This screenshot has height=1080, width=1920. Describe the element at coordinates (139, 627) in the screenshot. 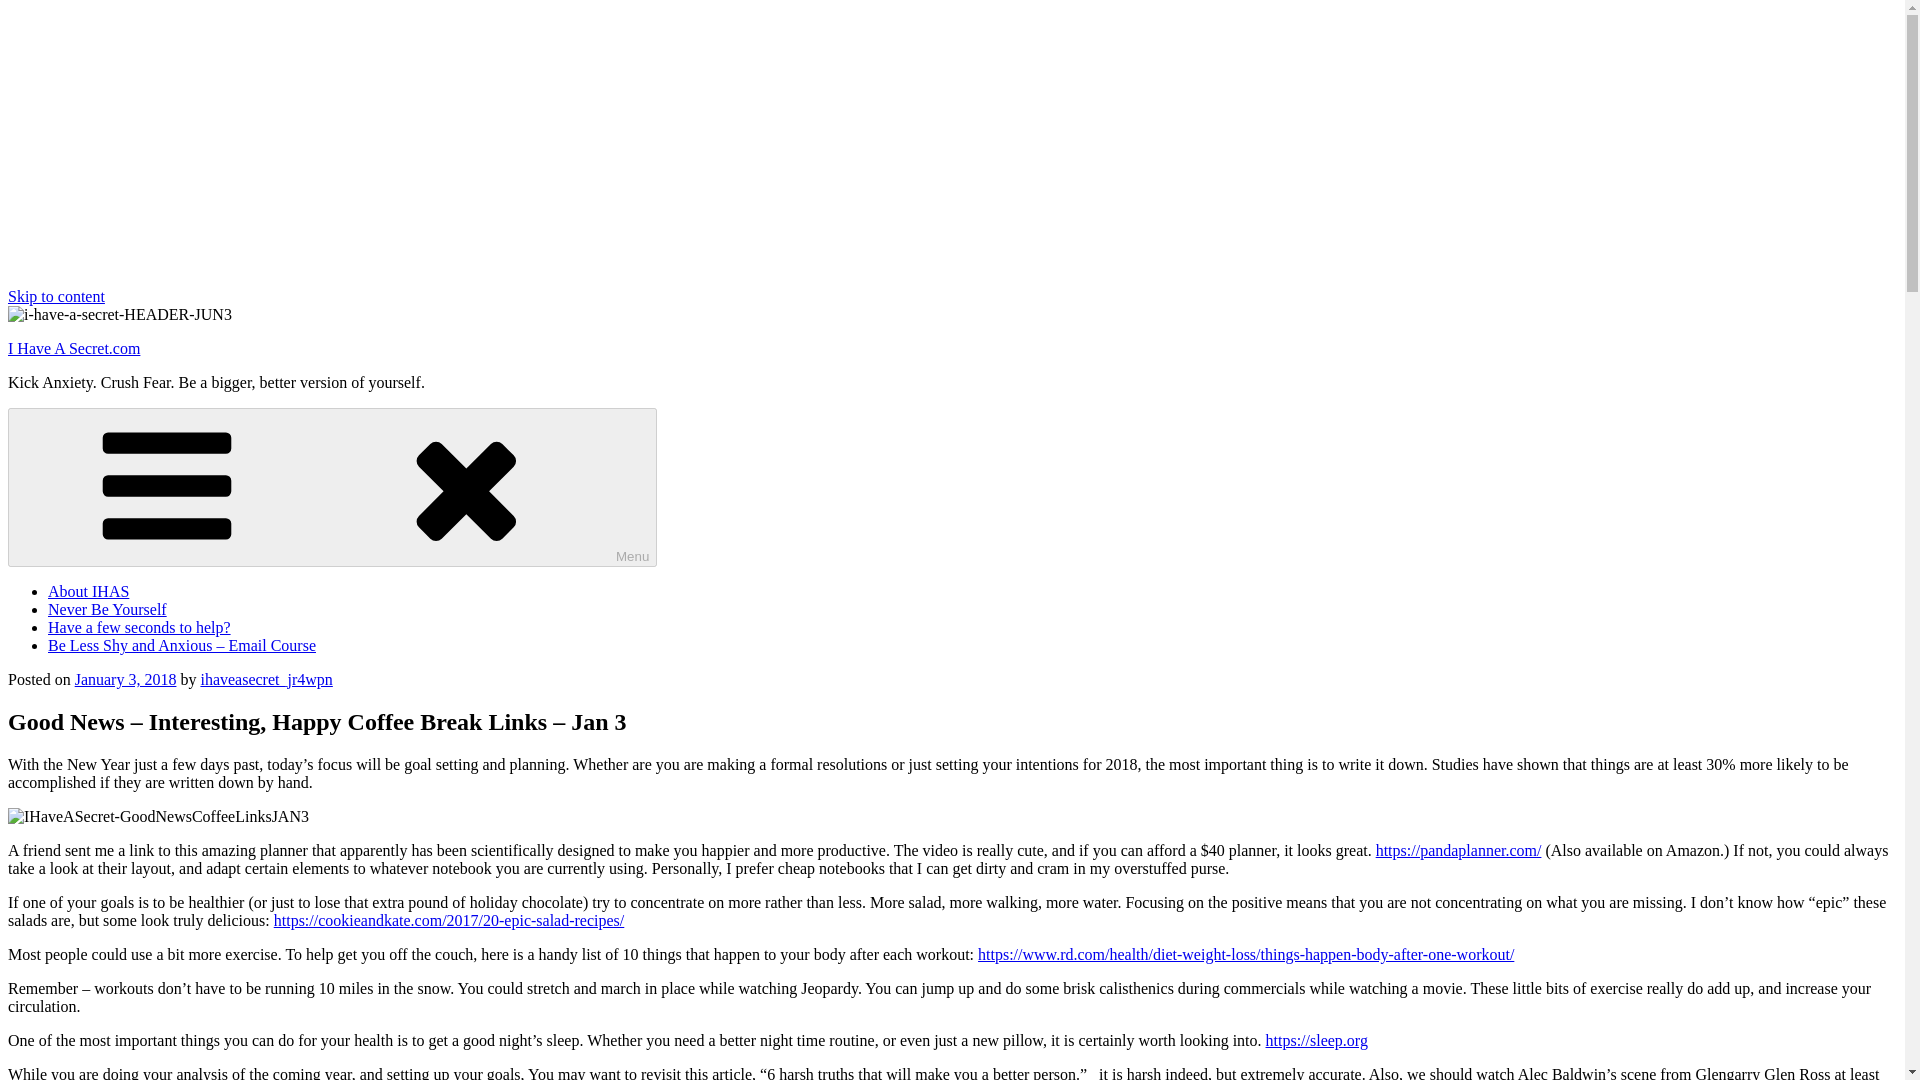

I see `Have a few seconds to help?` at that location.